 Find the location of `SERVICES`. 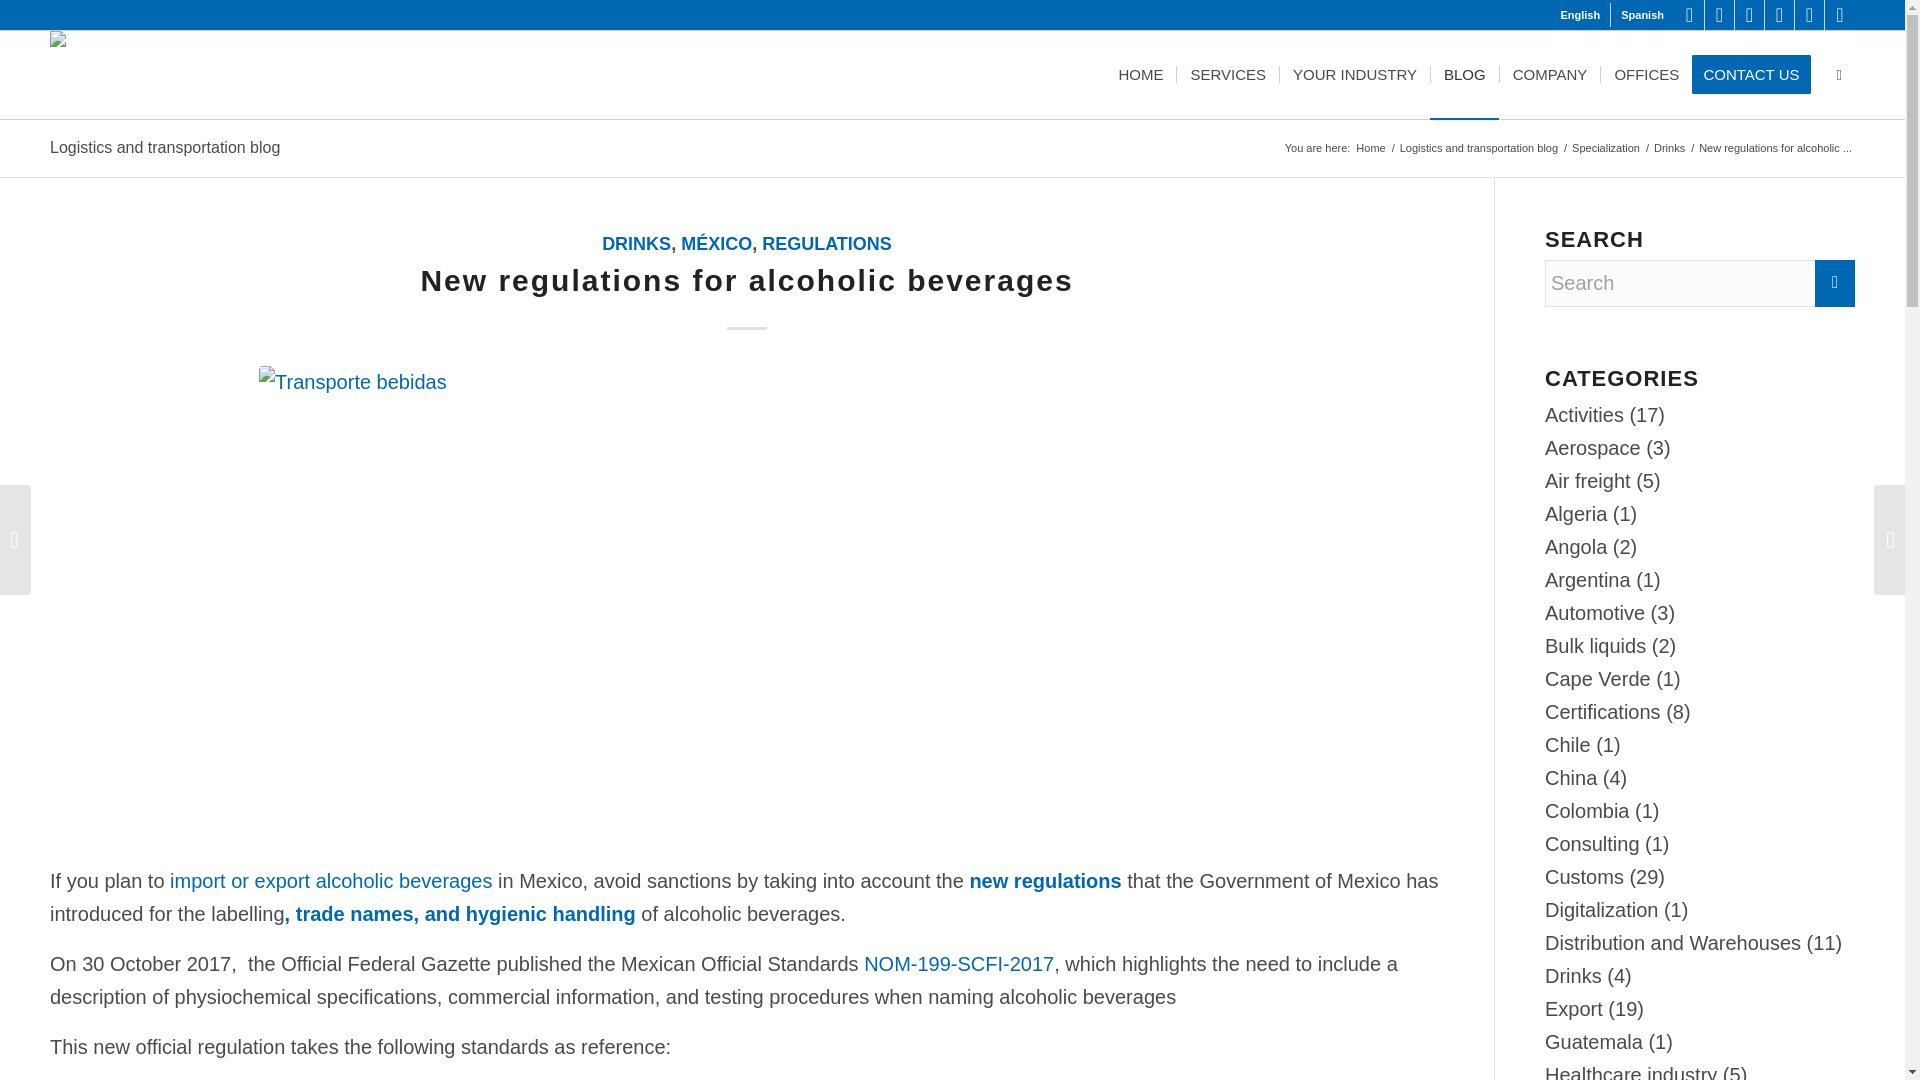

SERVICES is located at coordinates (1226, 74).